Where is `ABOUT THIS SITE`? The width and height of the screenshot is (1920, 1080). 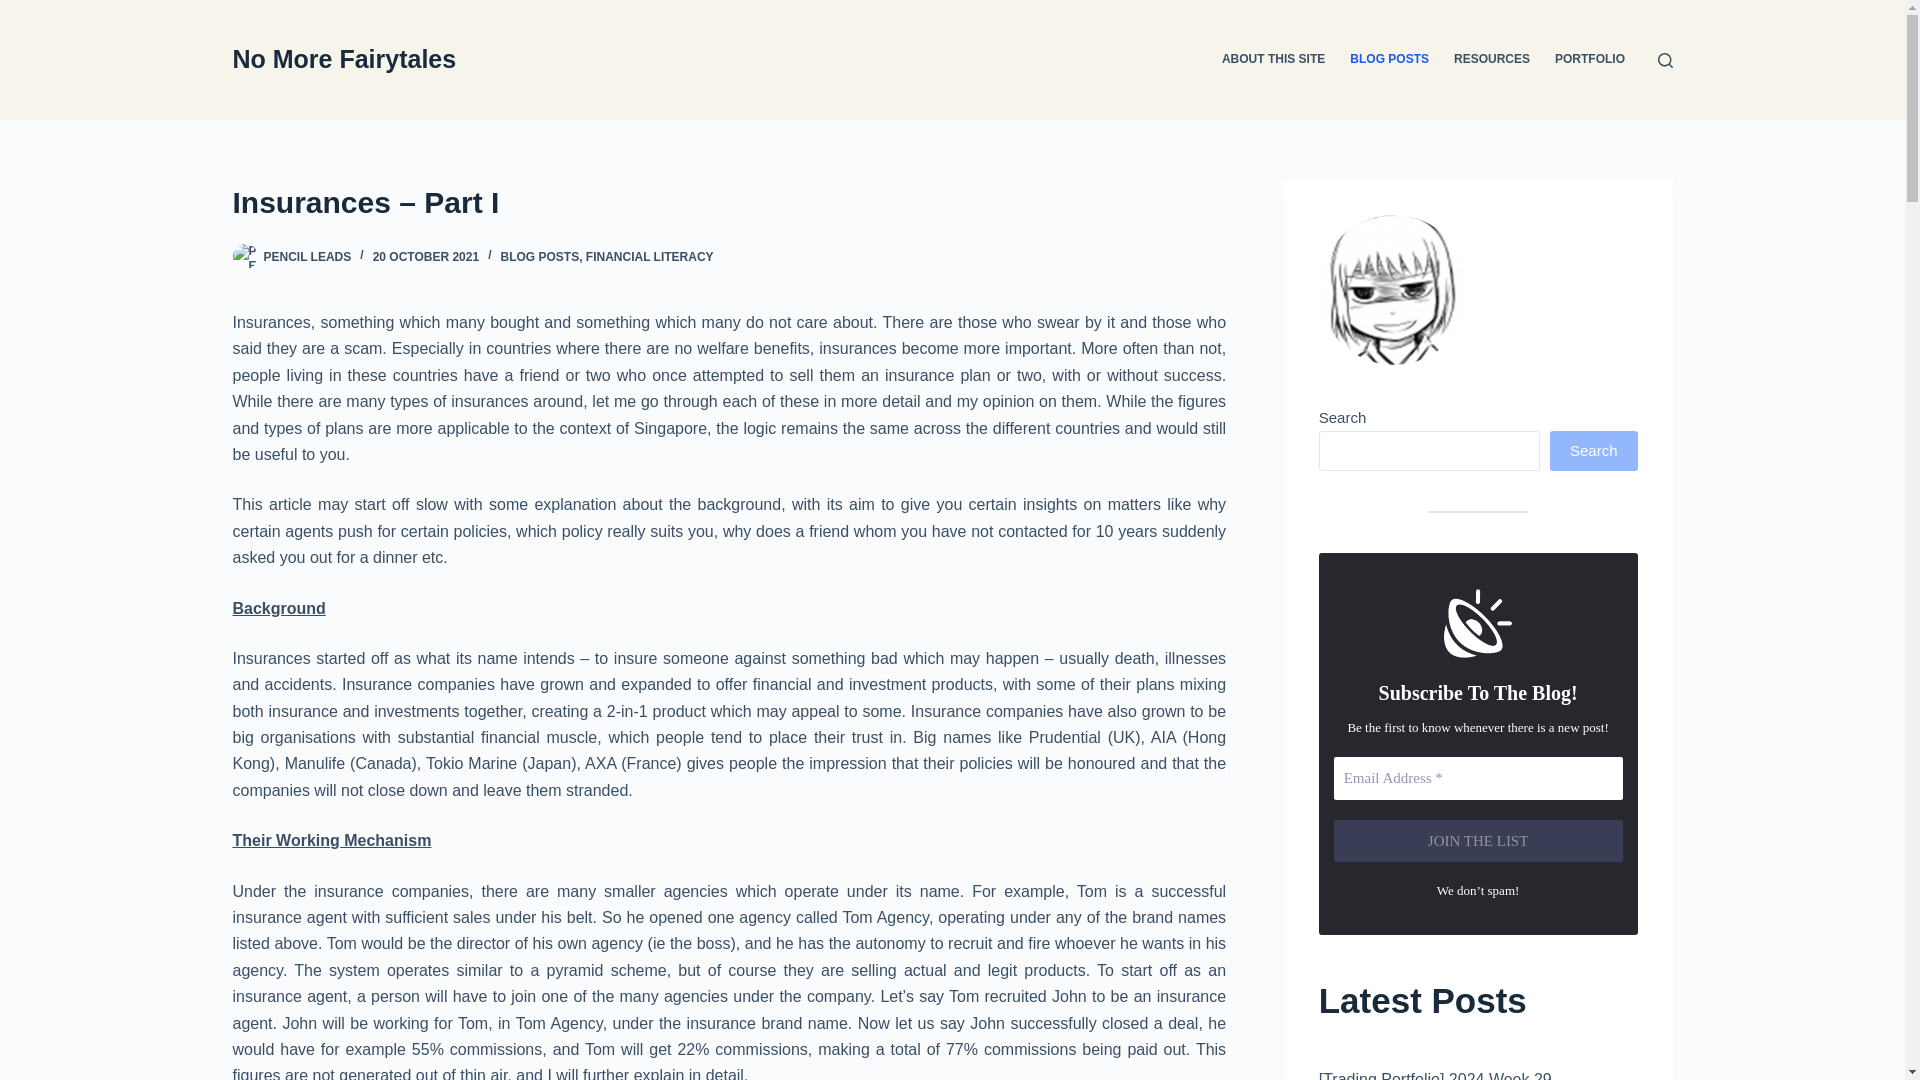
ABOUT THIS SITE is located at coordinates (1272, 60).